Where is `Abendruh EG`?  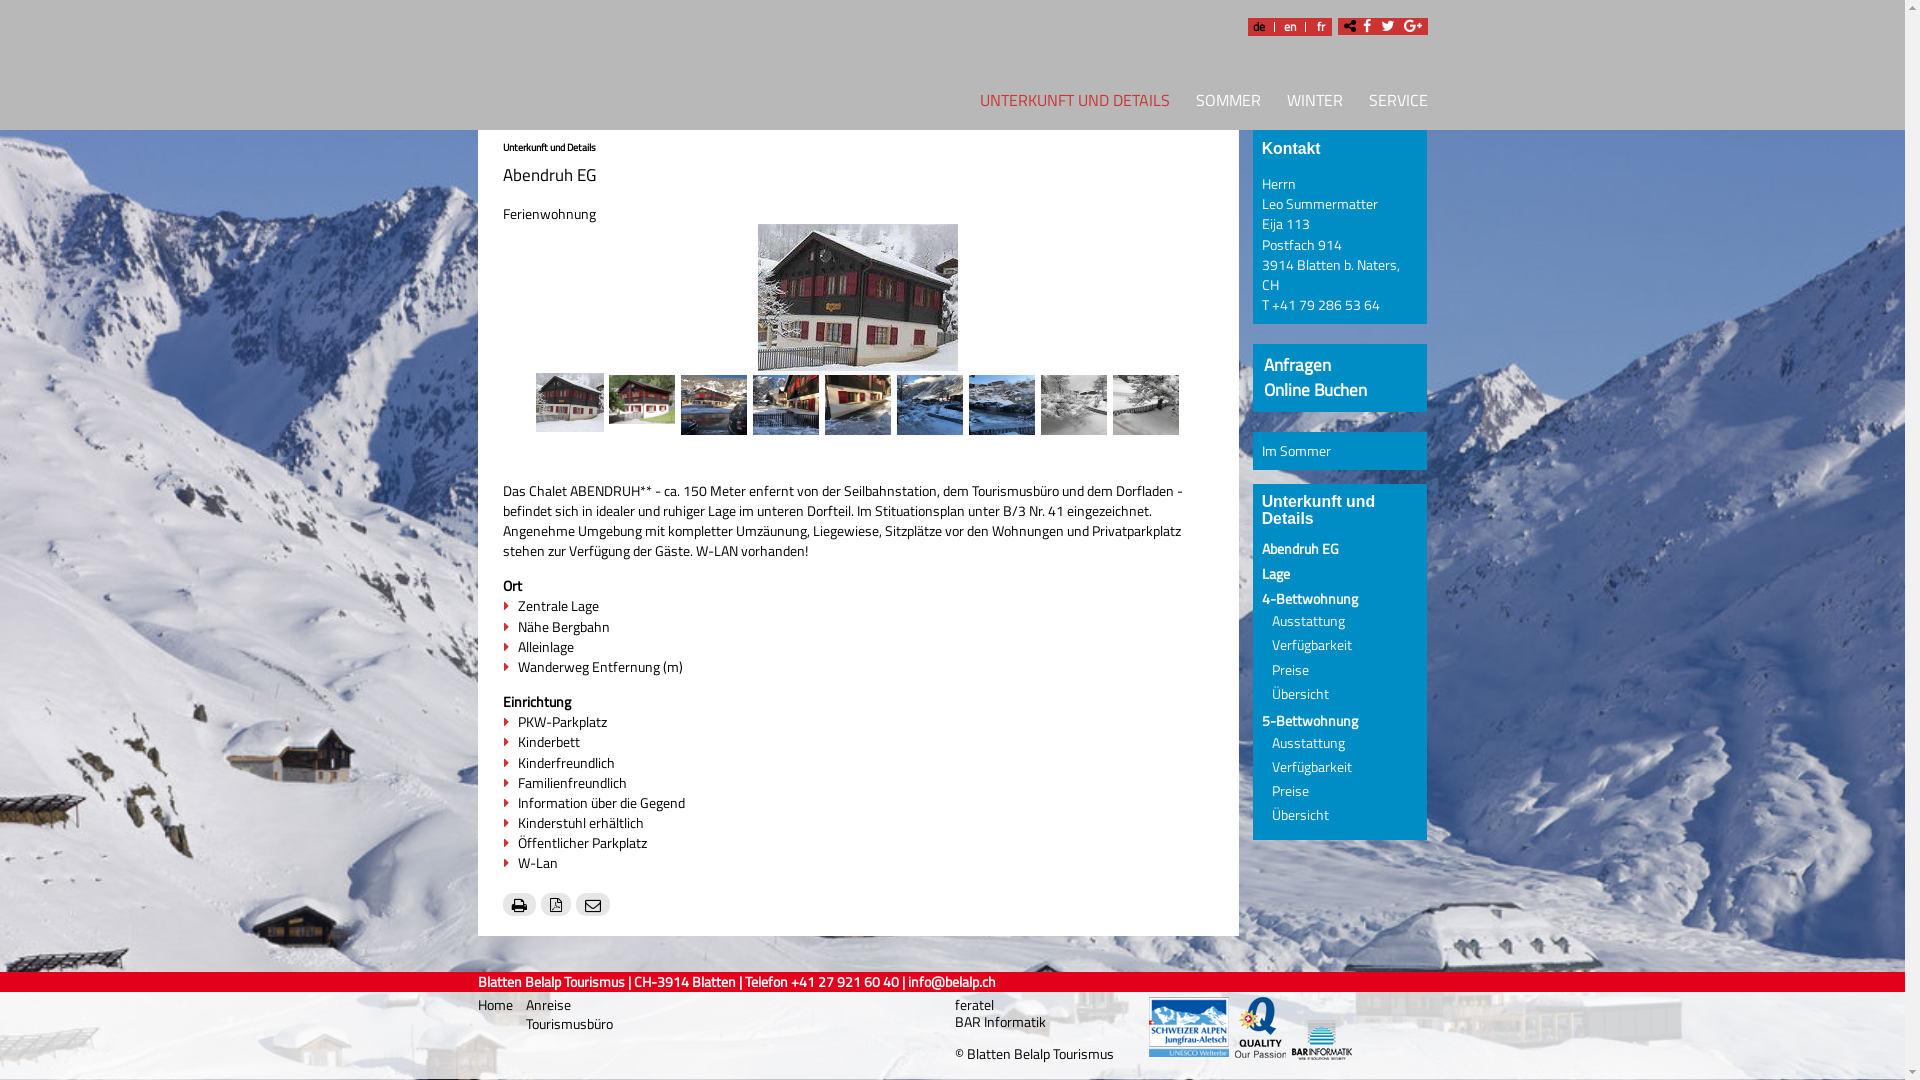 Abendruh EG is located at coordinates (1300, 549).